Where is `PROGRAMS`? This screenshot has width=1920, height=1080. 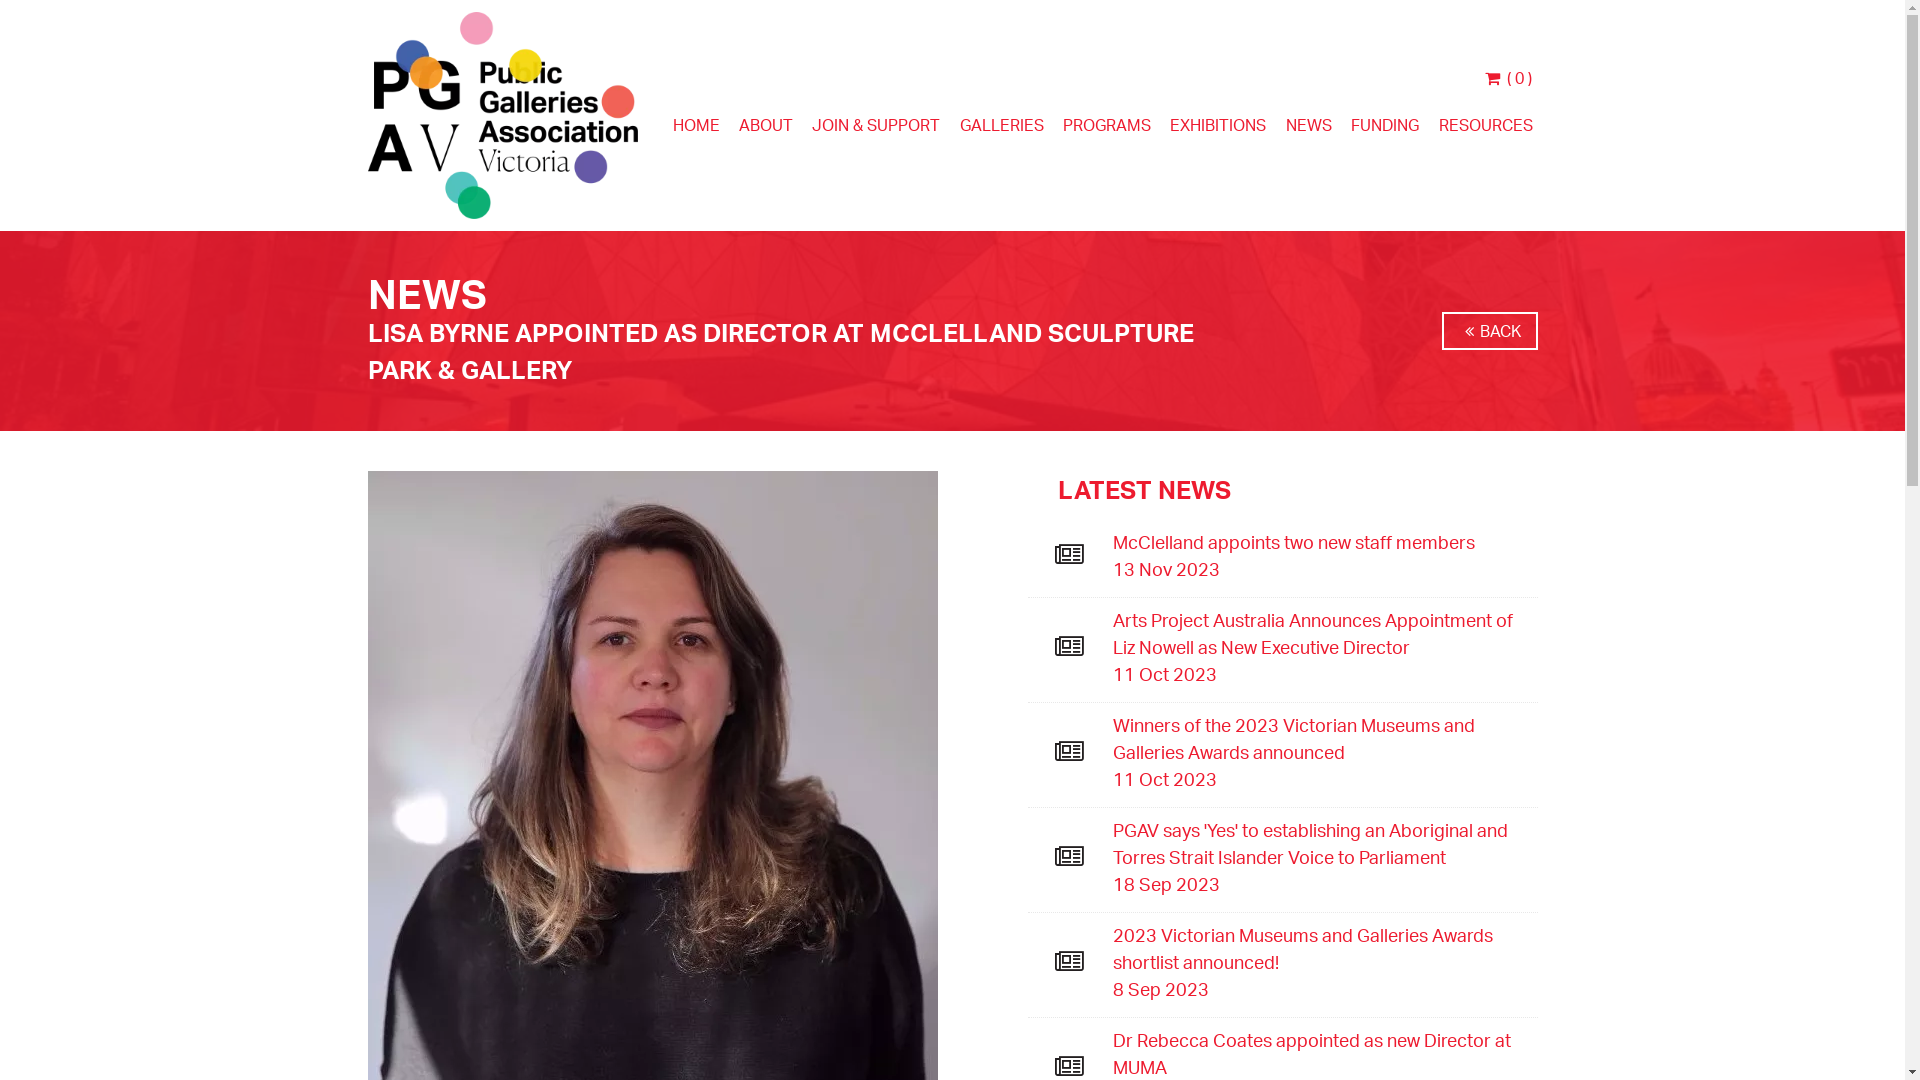 PROGRAMS is located at coordinates (1107, 130).